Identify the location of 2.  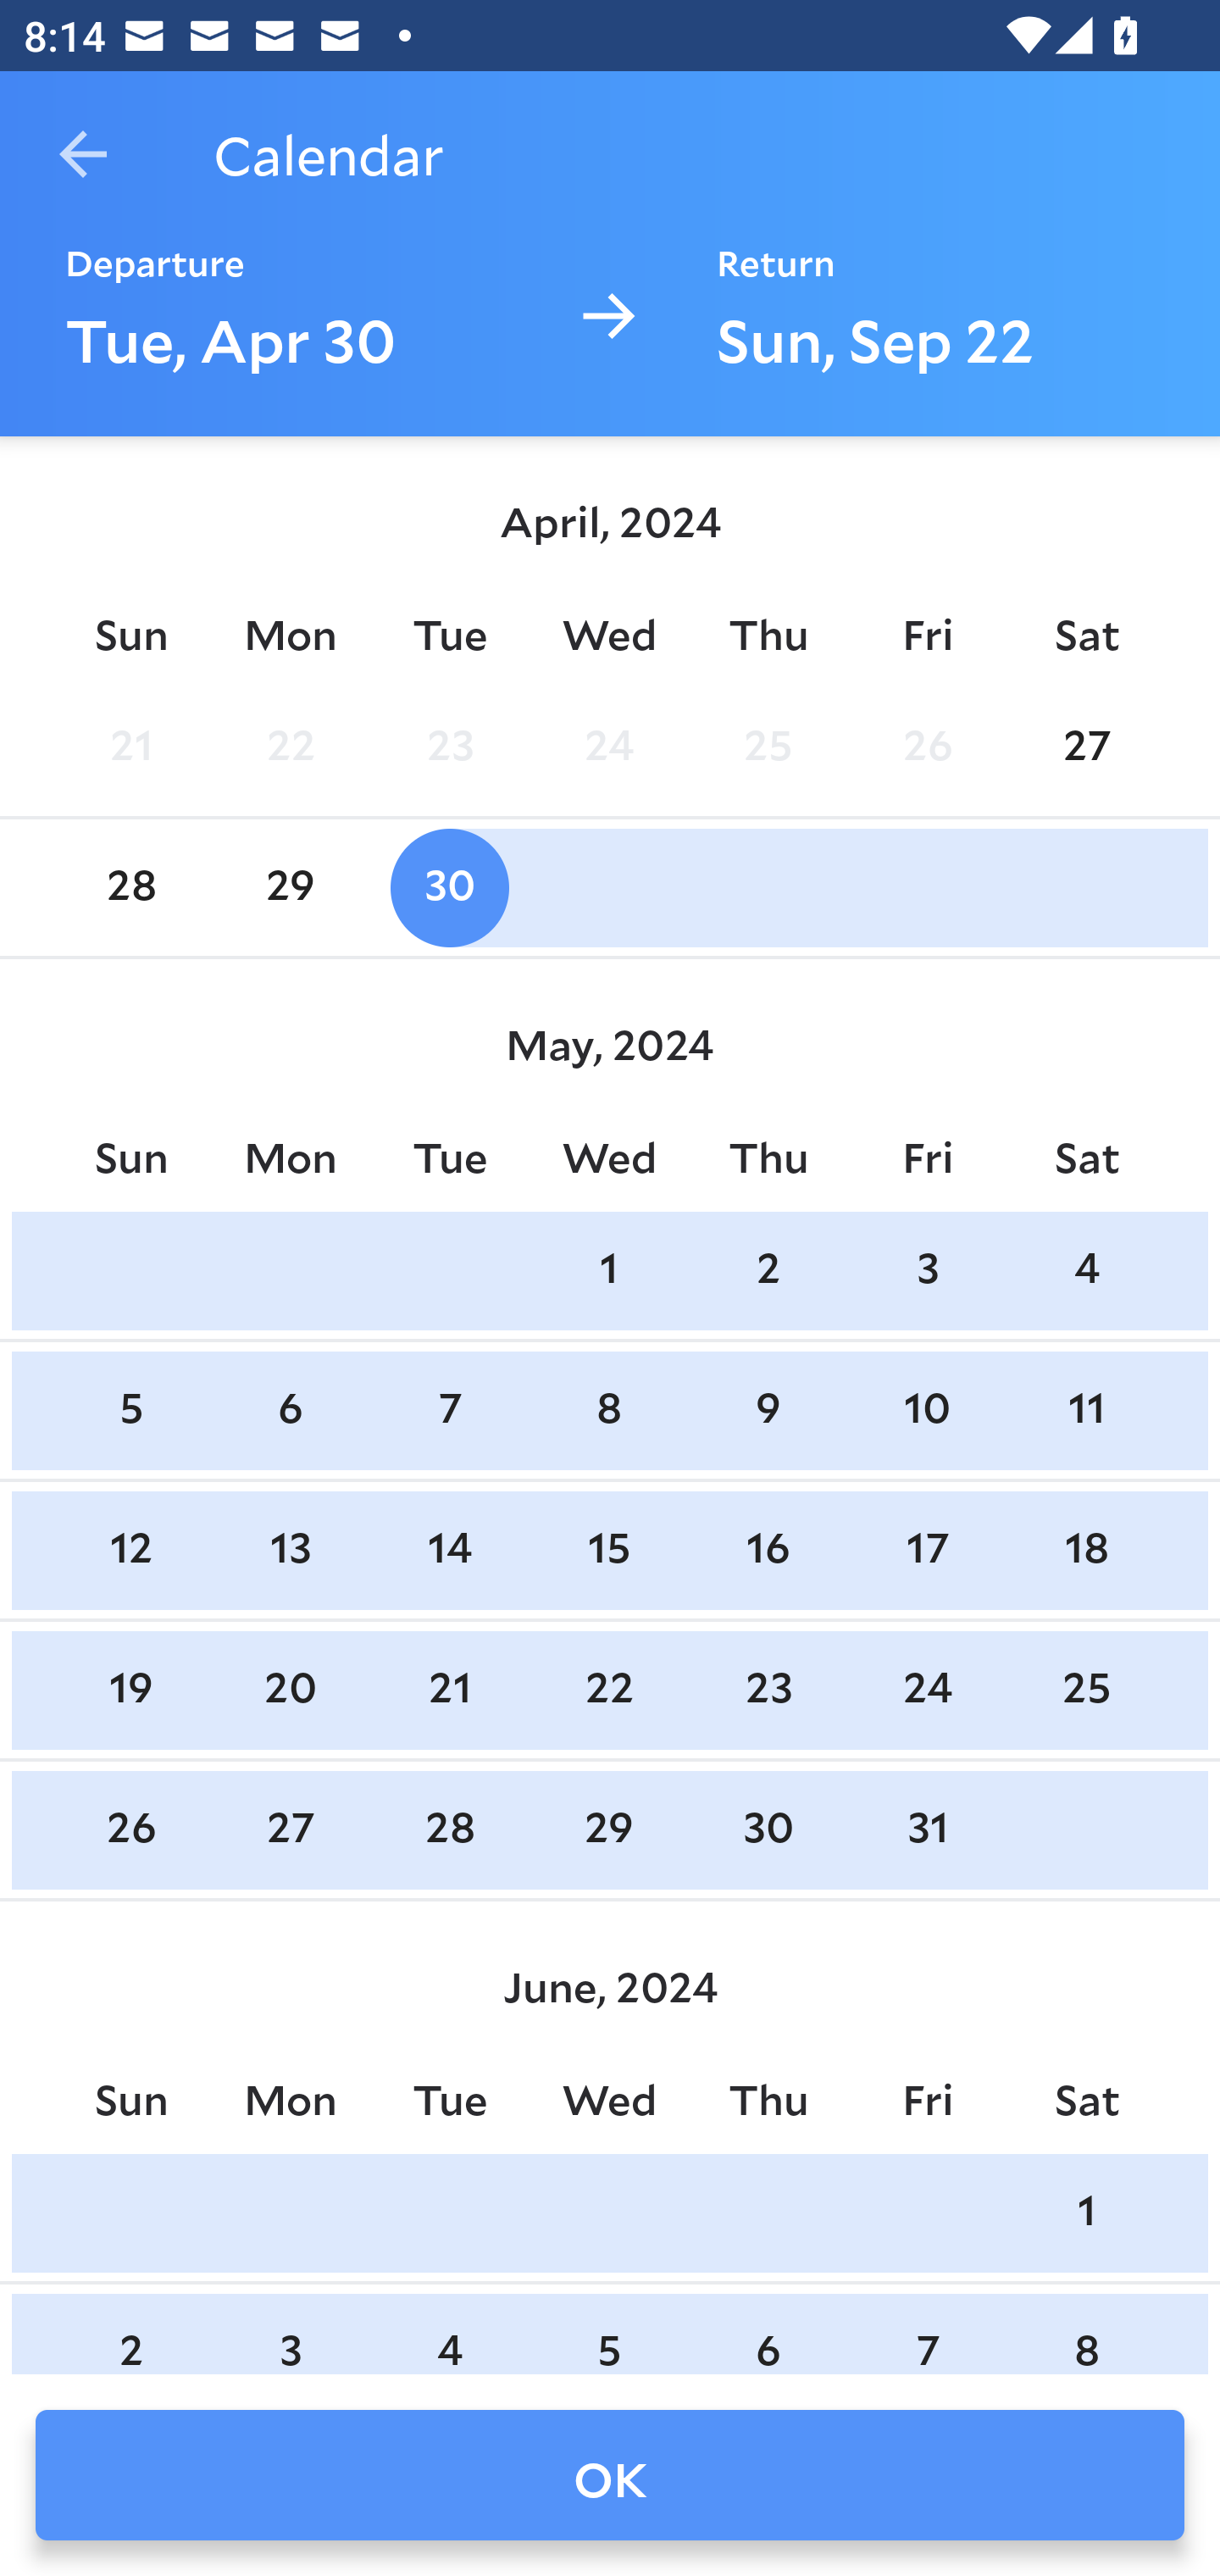
(768, 1269).